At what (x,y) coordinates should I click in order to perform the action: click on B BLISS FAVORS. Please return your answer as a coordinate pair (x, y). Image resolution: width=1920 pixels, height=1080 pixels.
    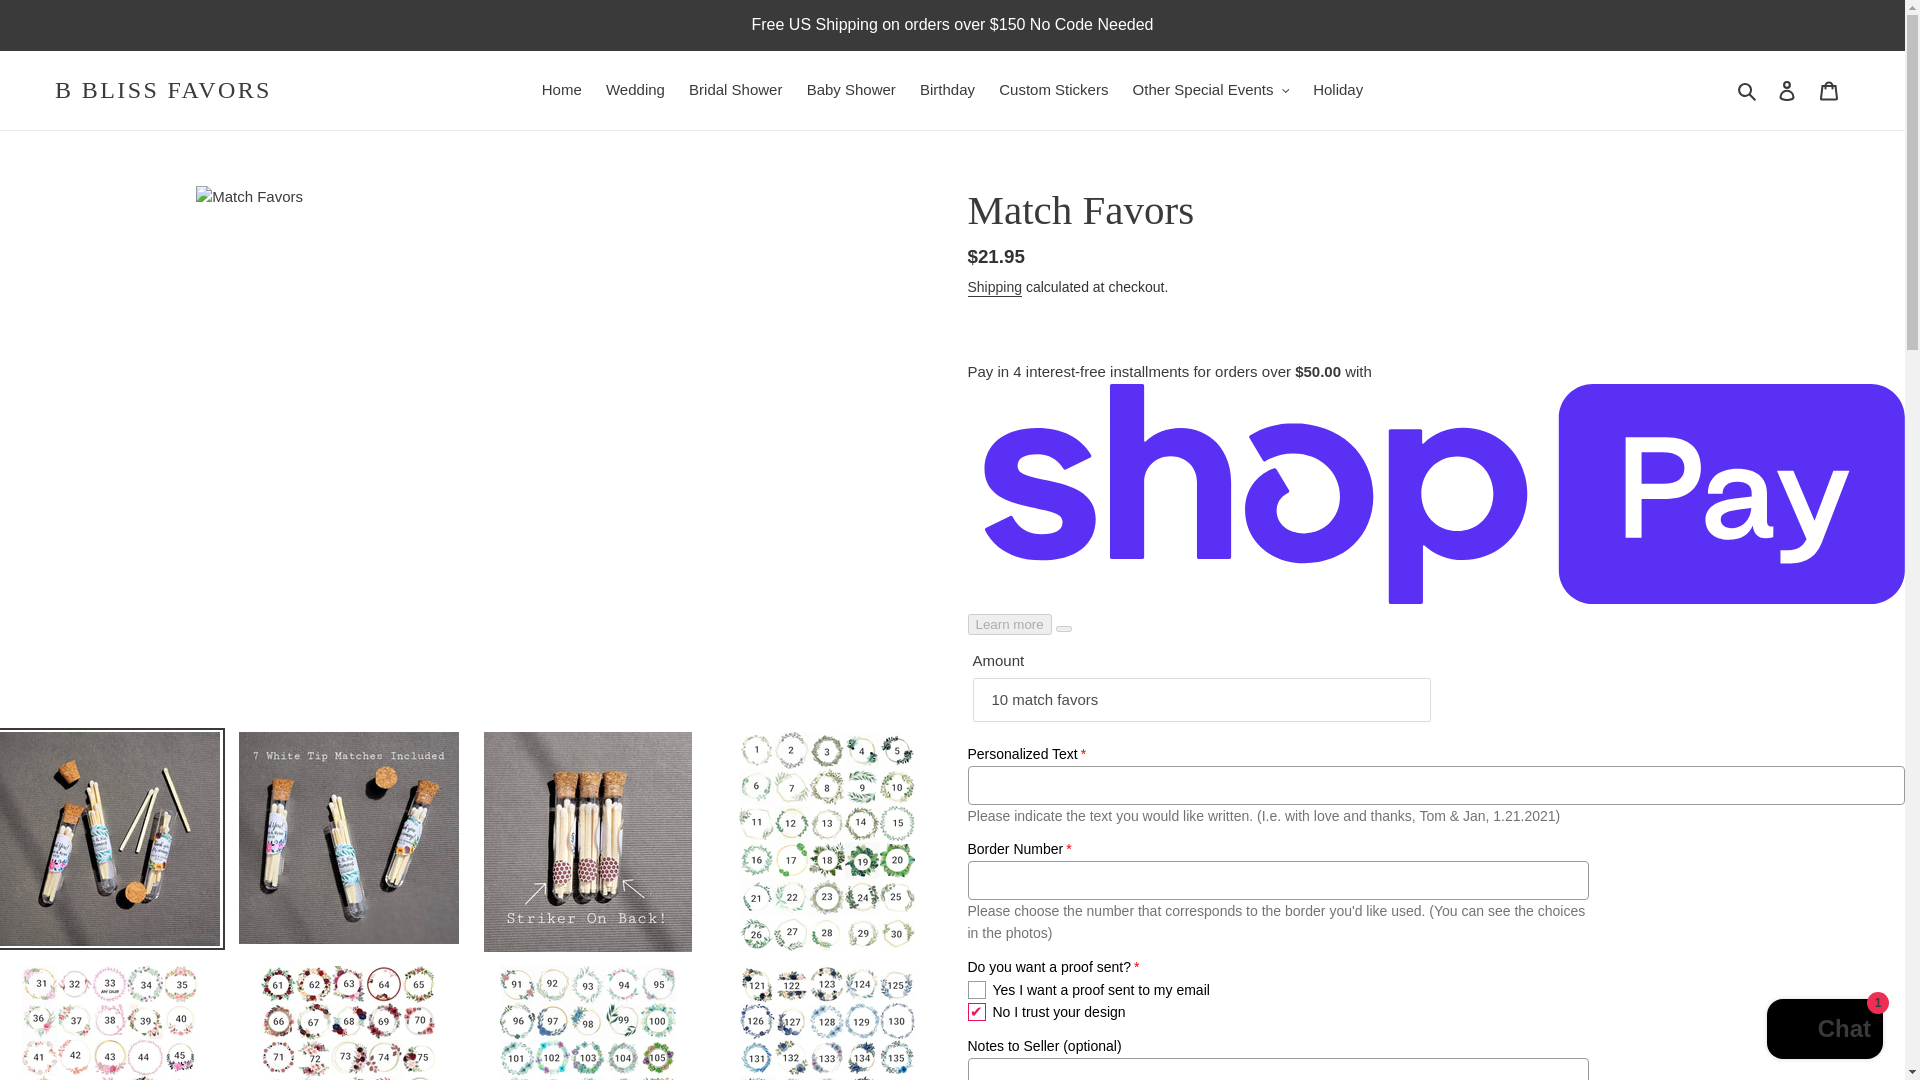
    Looking at the image, I should click on (164, 90).